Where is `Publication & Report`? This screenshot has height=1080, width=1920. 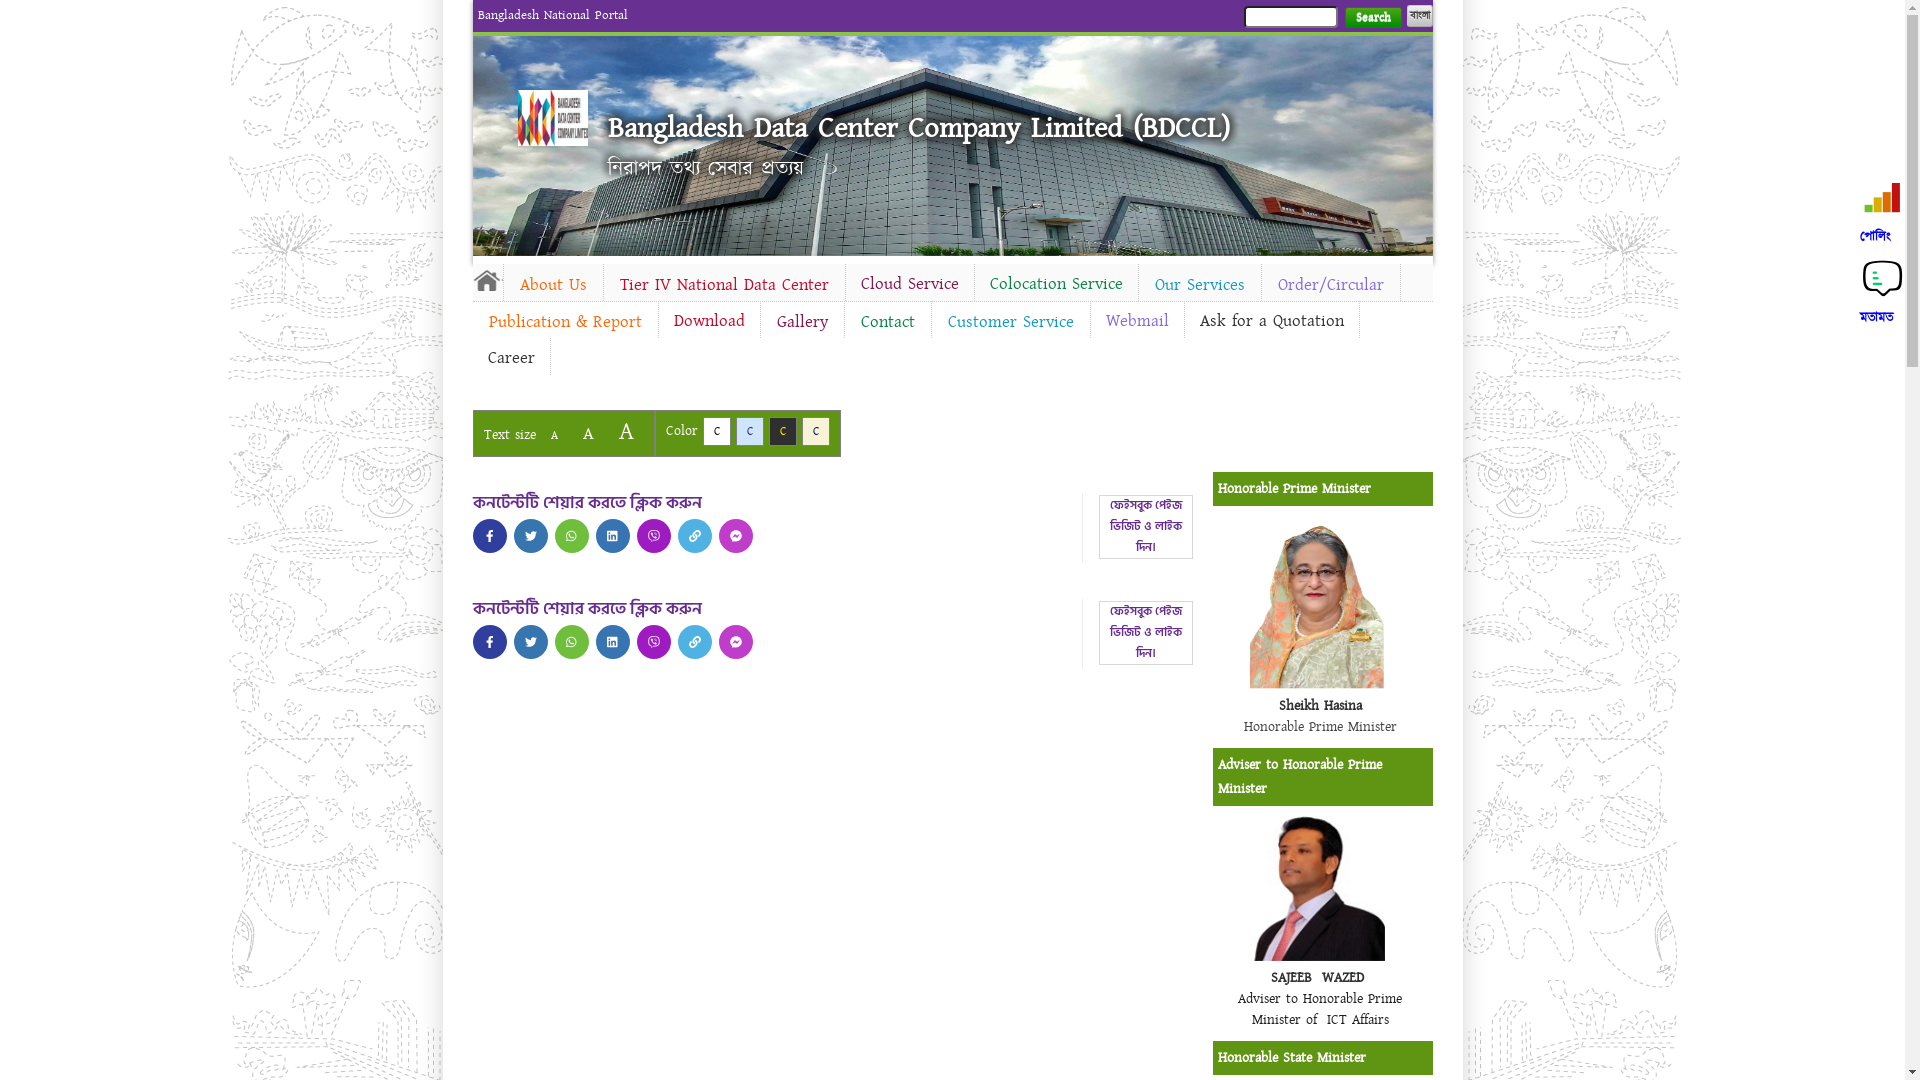
Publication & Report is located at coordinates (564, 322).